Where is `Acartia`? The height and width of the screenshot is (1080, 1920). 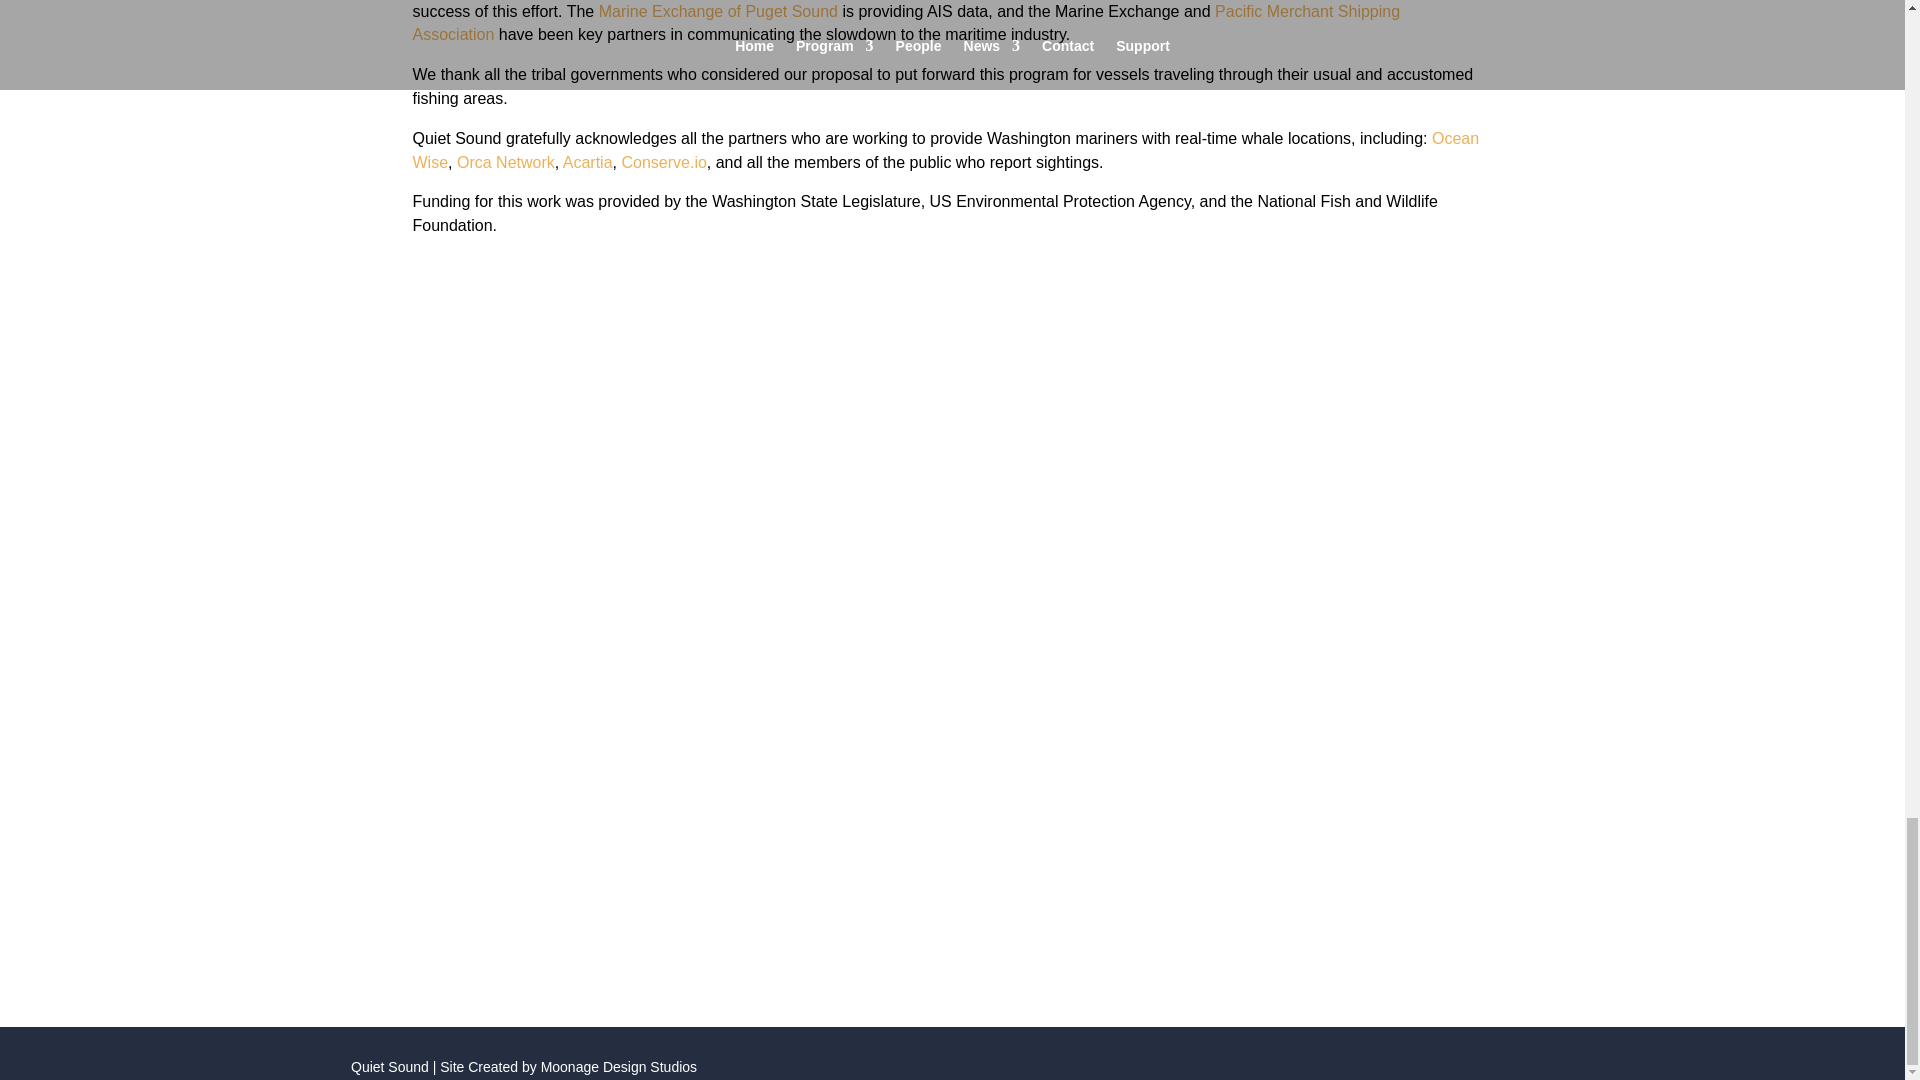
Acartia is located at coordinates (587, 162).